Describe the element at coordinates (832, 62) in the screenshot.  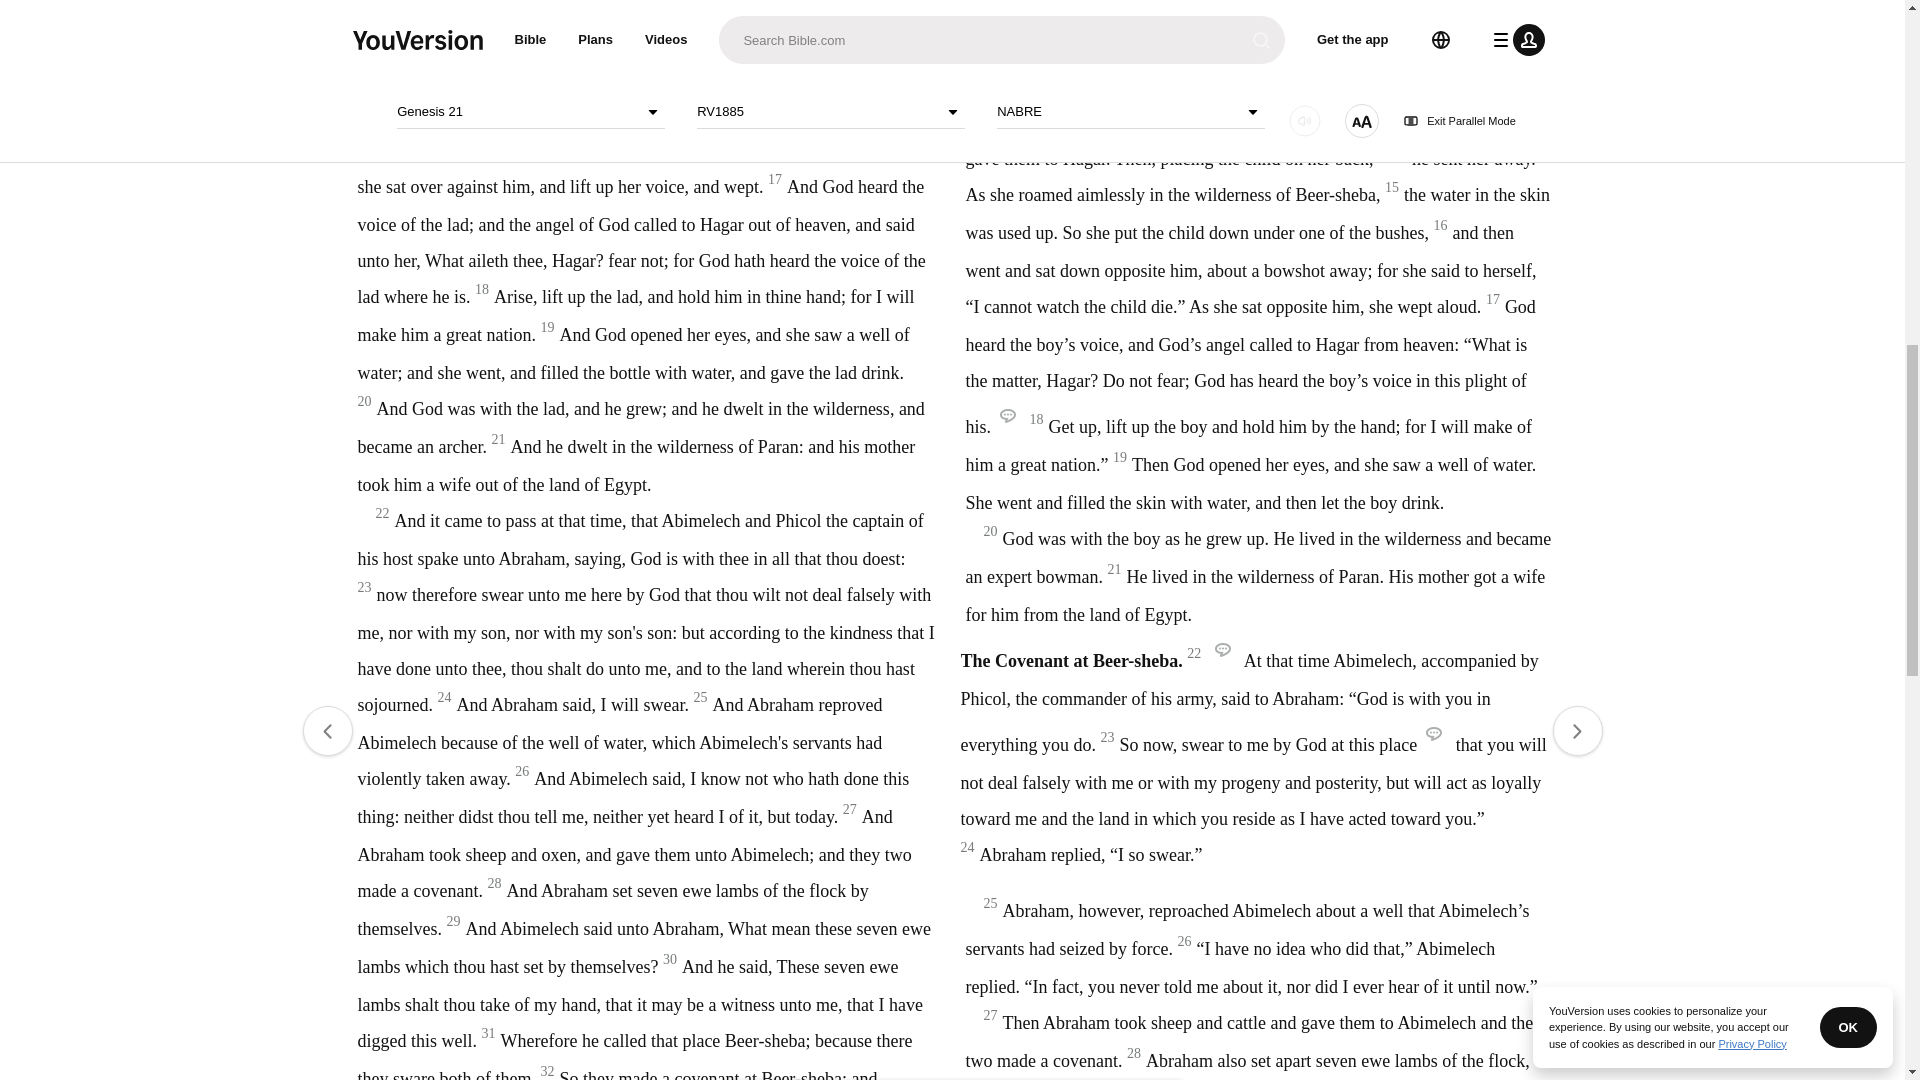
I see `Genesis 21: RV1885` at that location.